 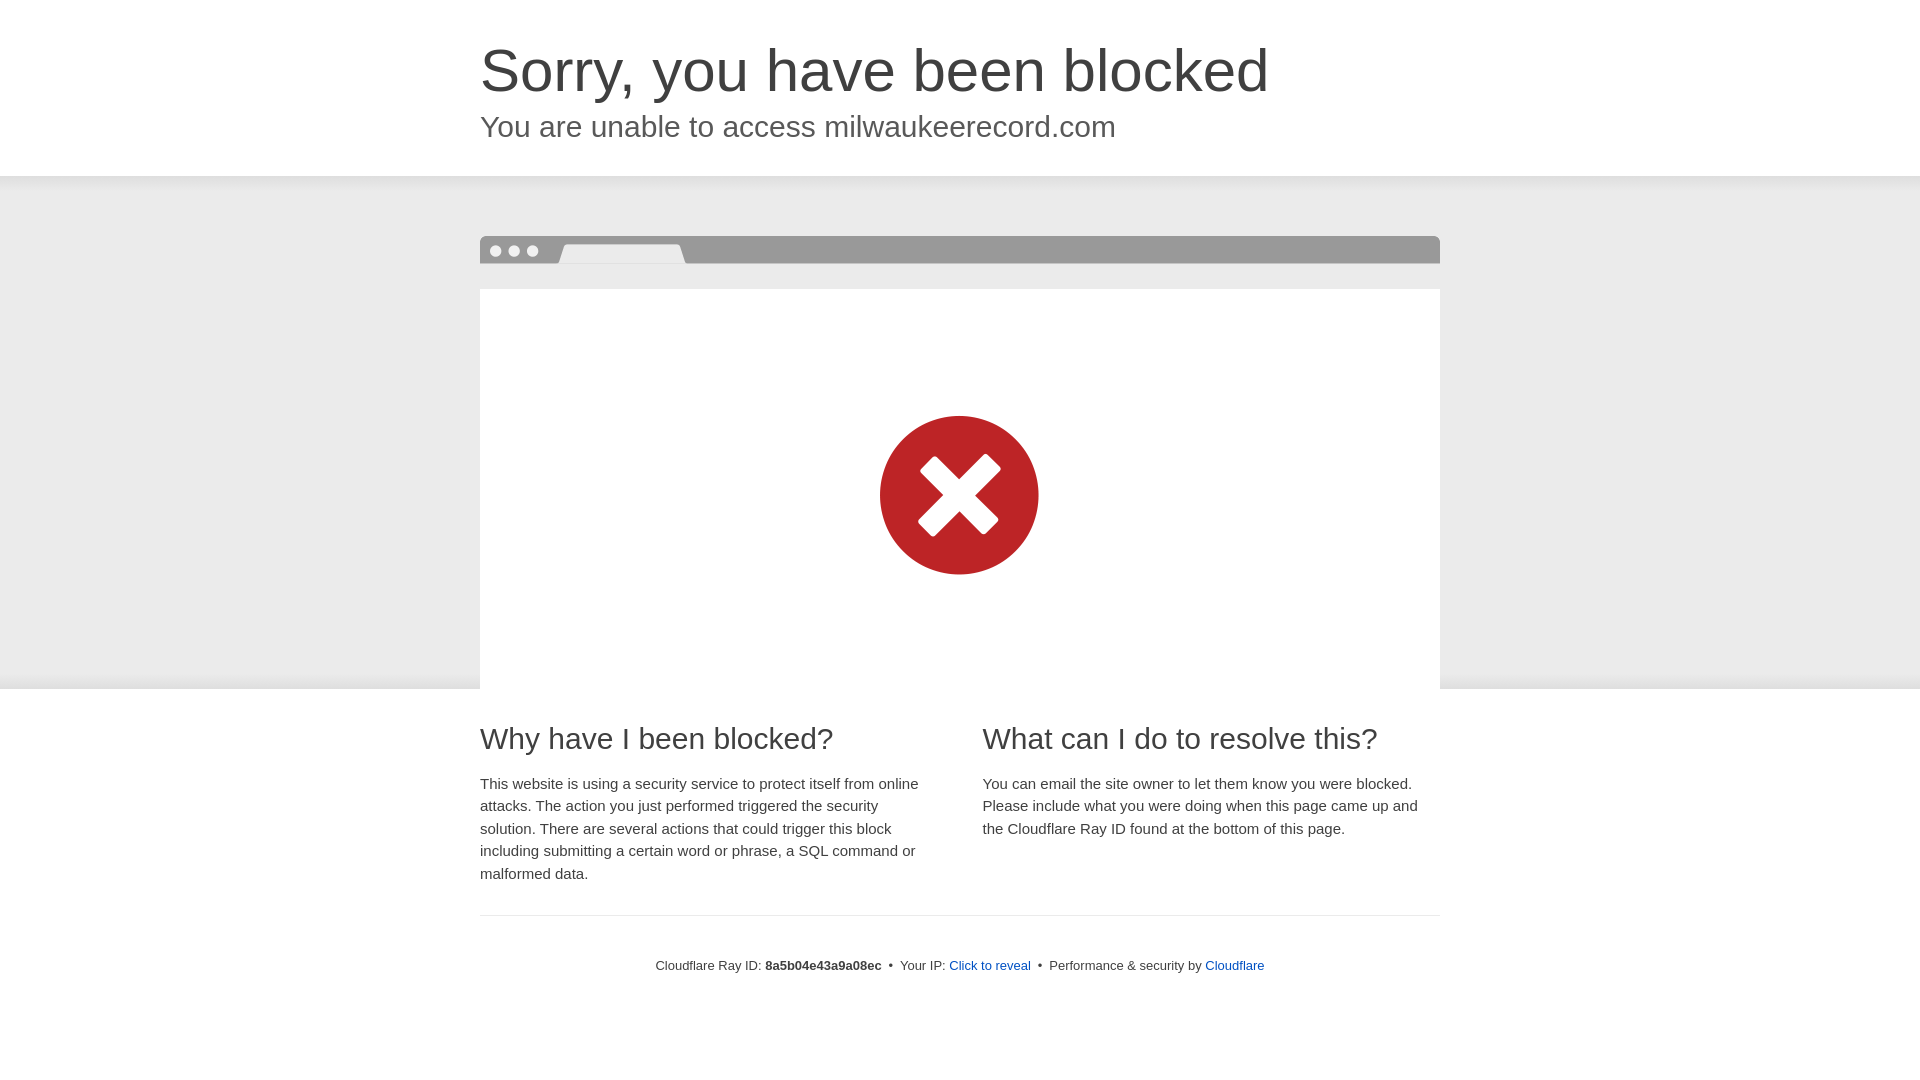 I want to click on Click to reveal, so click(x=990, y=966).